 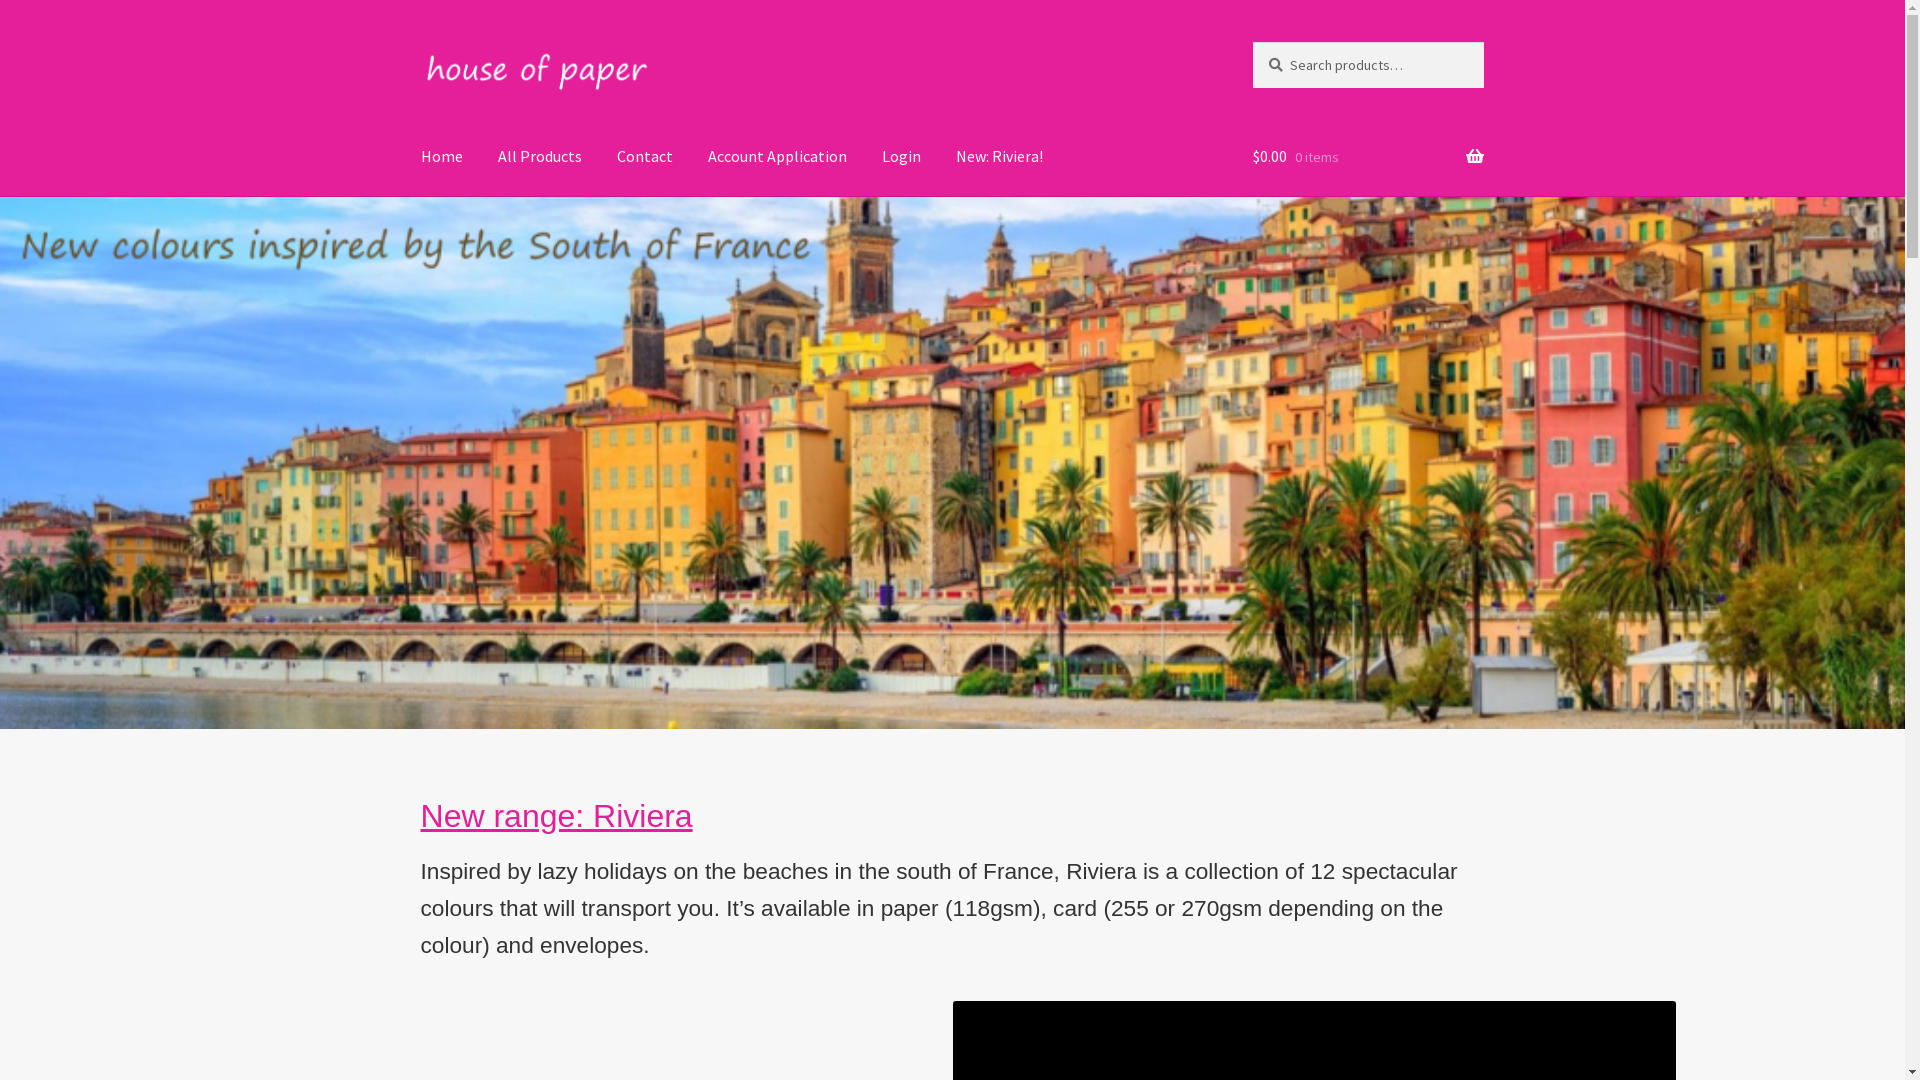 I want to click on Login, so click(x=902, y=157).